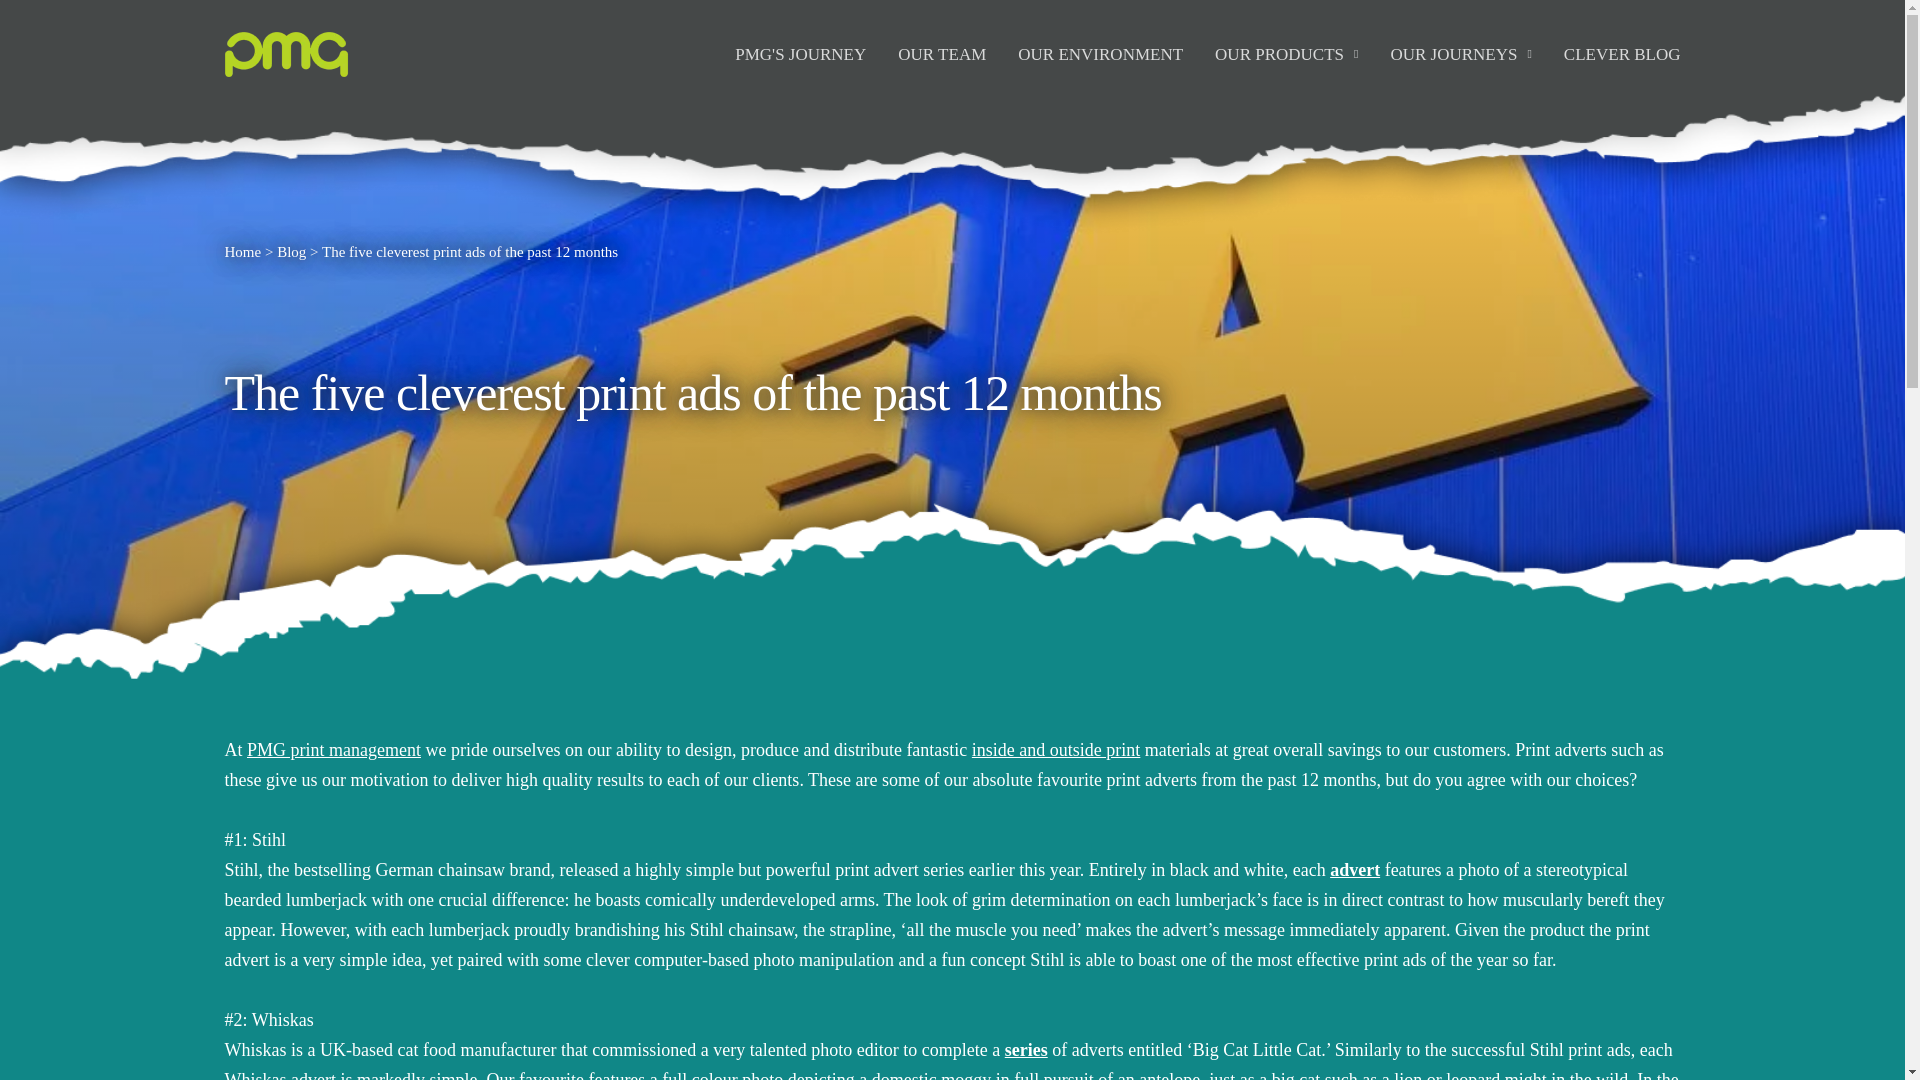 Image resolution: width=1920 pixels, height=1080 pixels. Describe the element at coordinates (942, 54) in the screenshot. I see `OUR TEAM` at that location.